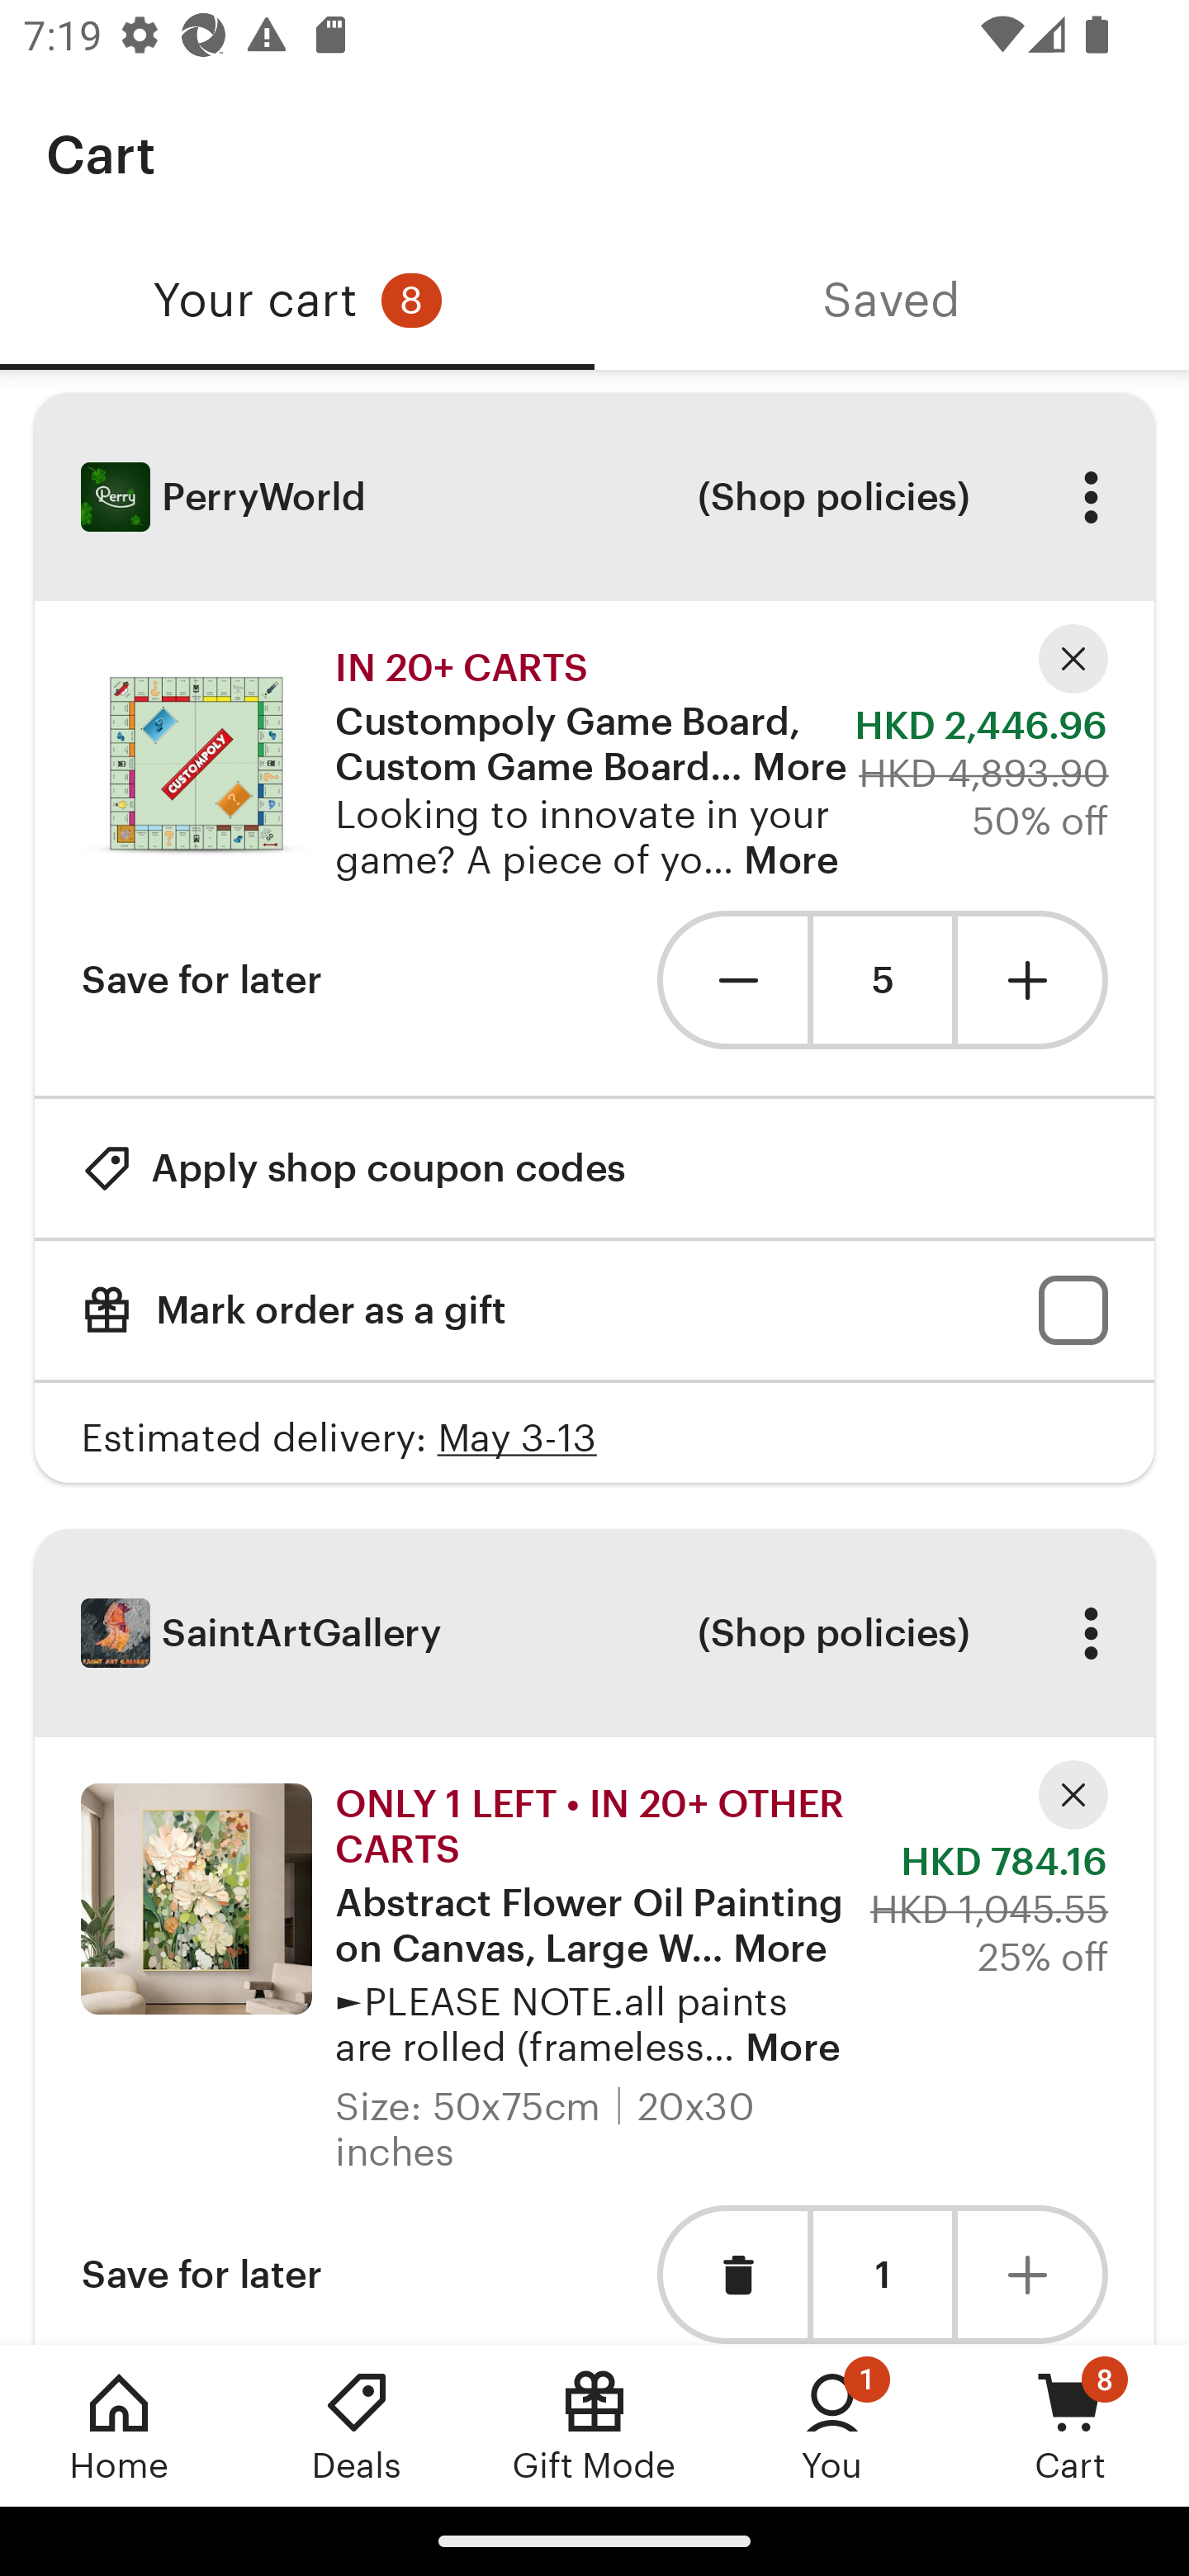 Image resolution: width=1189 pixels, height=2576 pixels. What do you see at coordinates (353, 1167) in the screenshot?
I see `Apply shop coupon codes` at bounding box center [353, 1167].